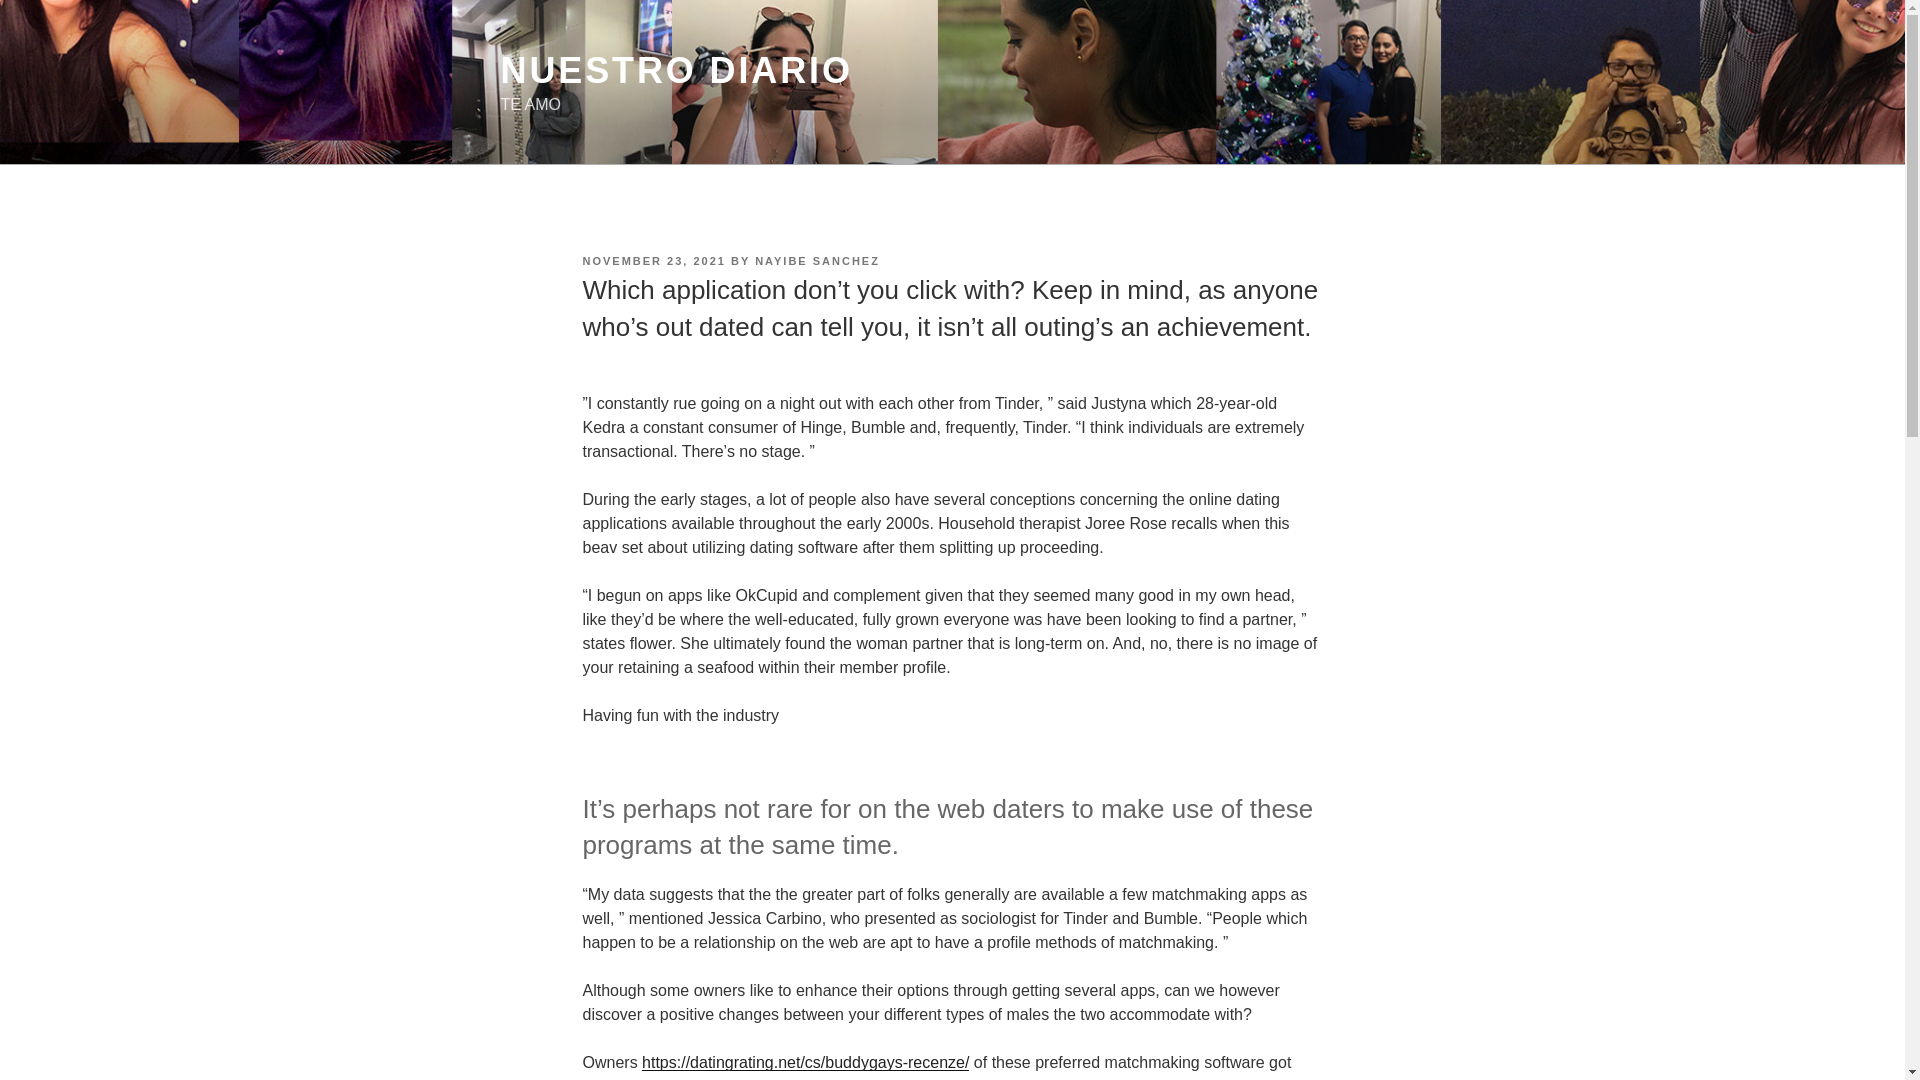 This screenshot has height=1080, width=1920. I want to click on NOVEMBER 23, 2021, so click(653, 260).